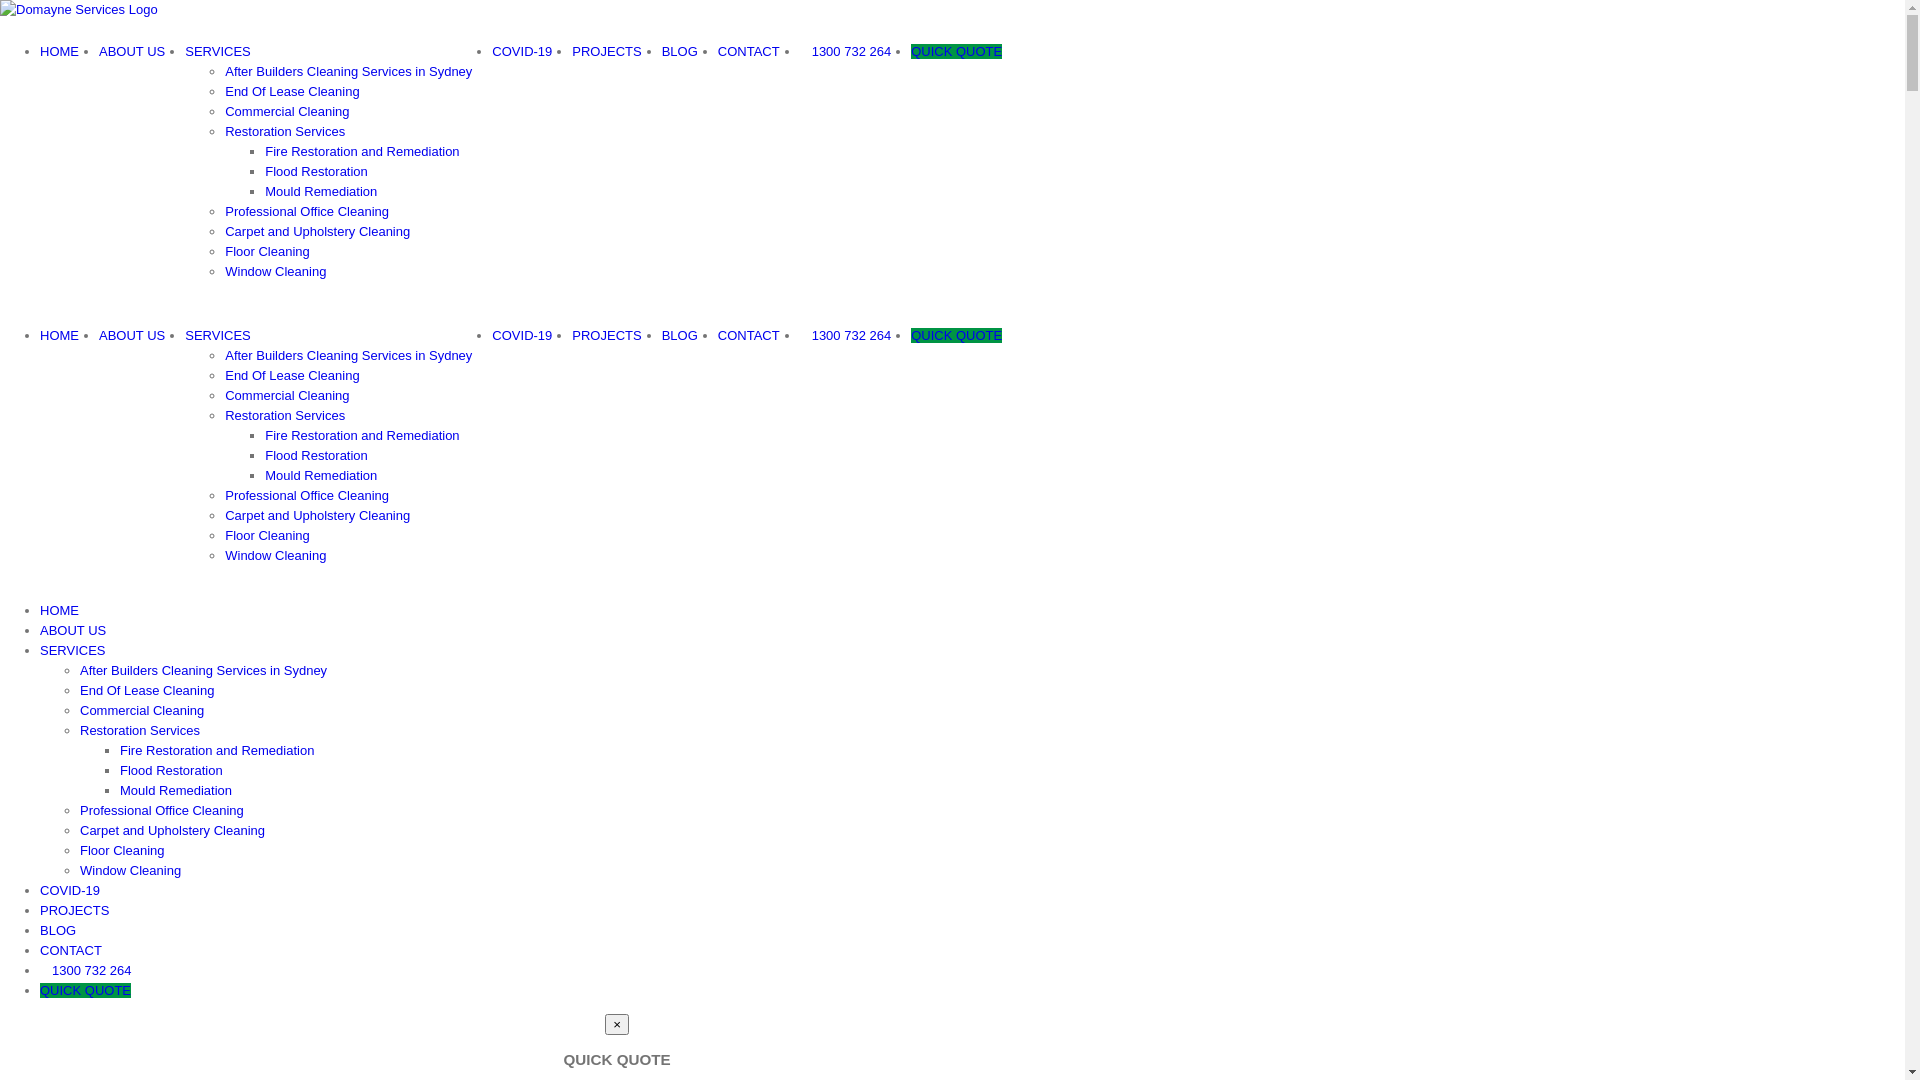 Image resolution: width=1920 pixels, height=1080 pixels. I want to click on Floor Cleaning, so click(122, 850).